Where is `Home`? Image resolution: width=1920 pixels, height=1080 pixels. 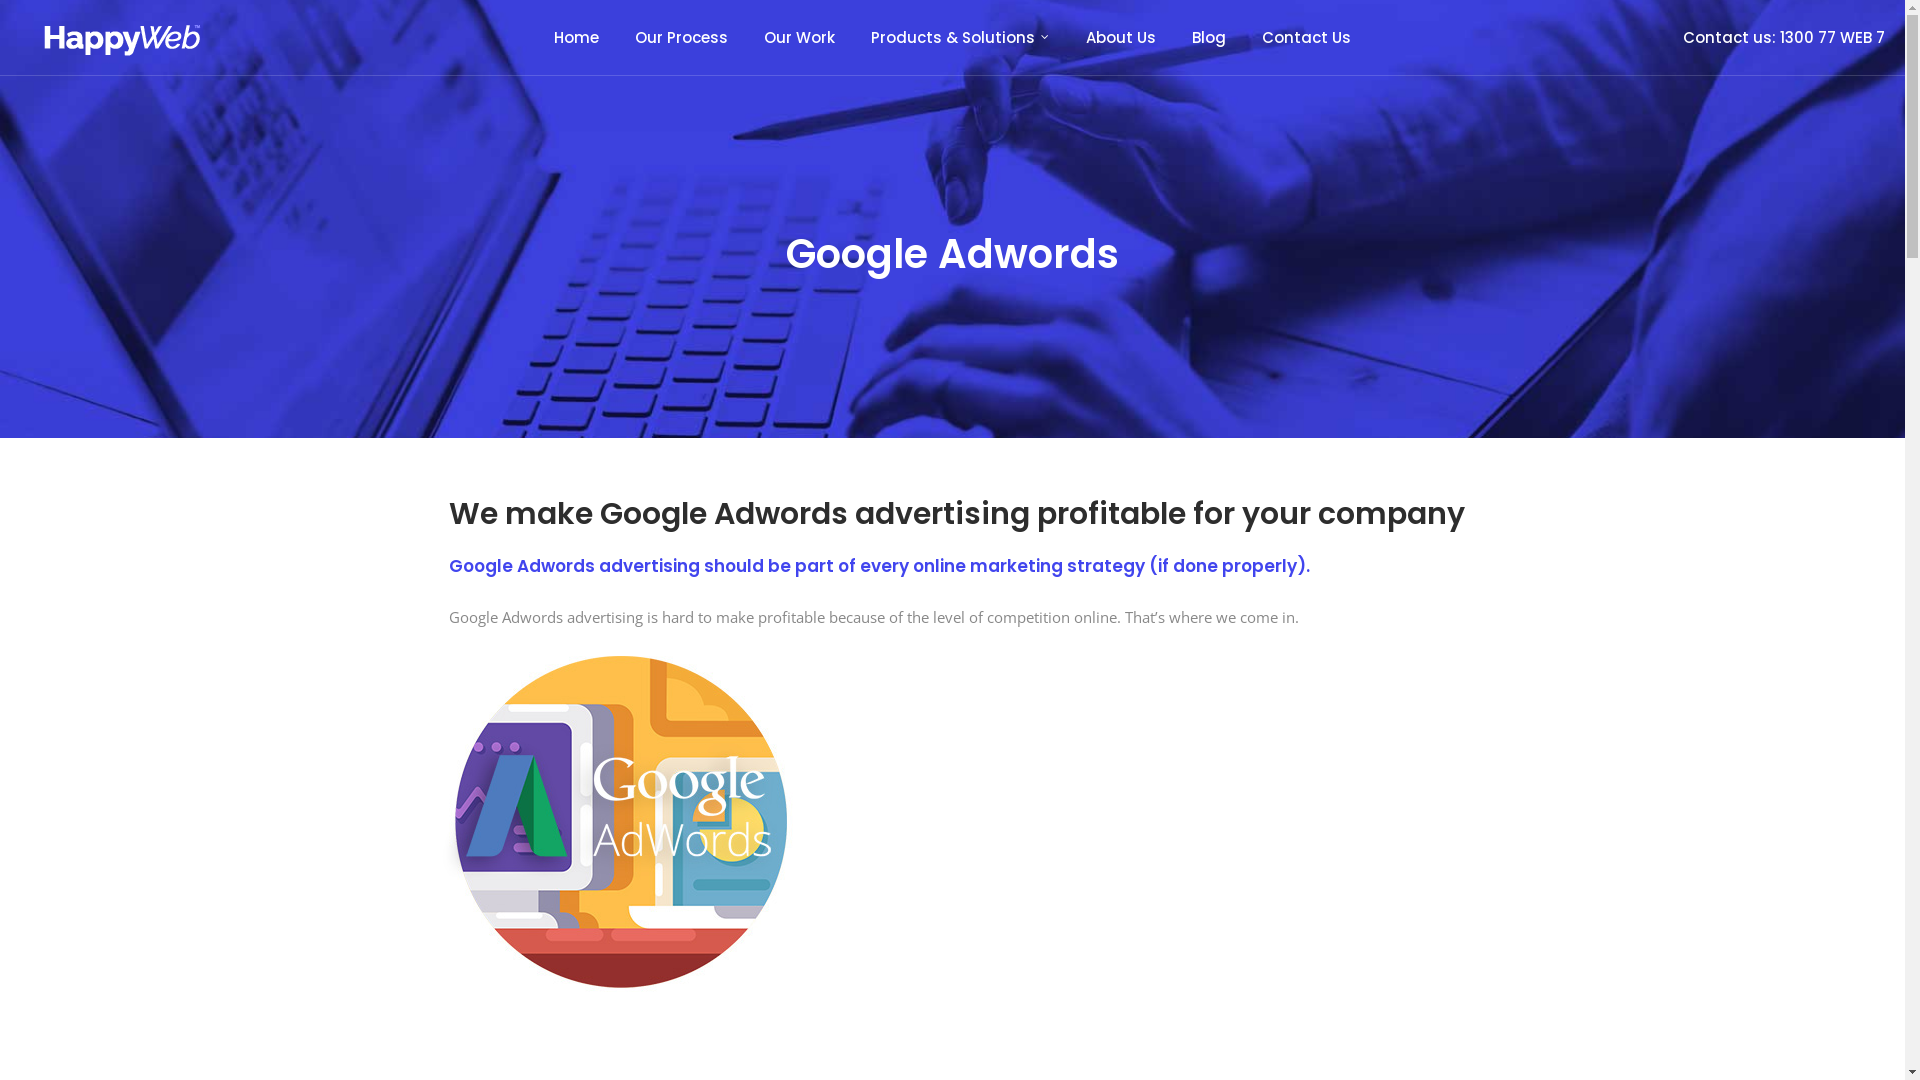 Home is located at coordinates (576, 38).